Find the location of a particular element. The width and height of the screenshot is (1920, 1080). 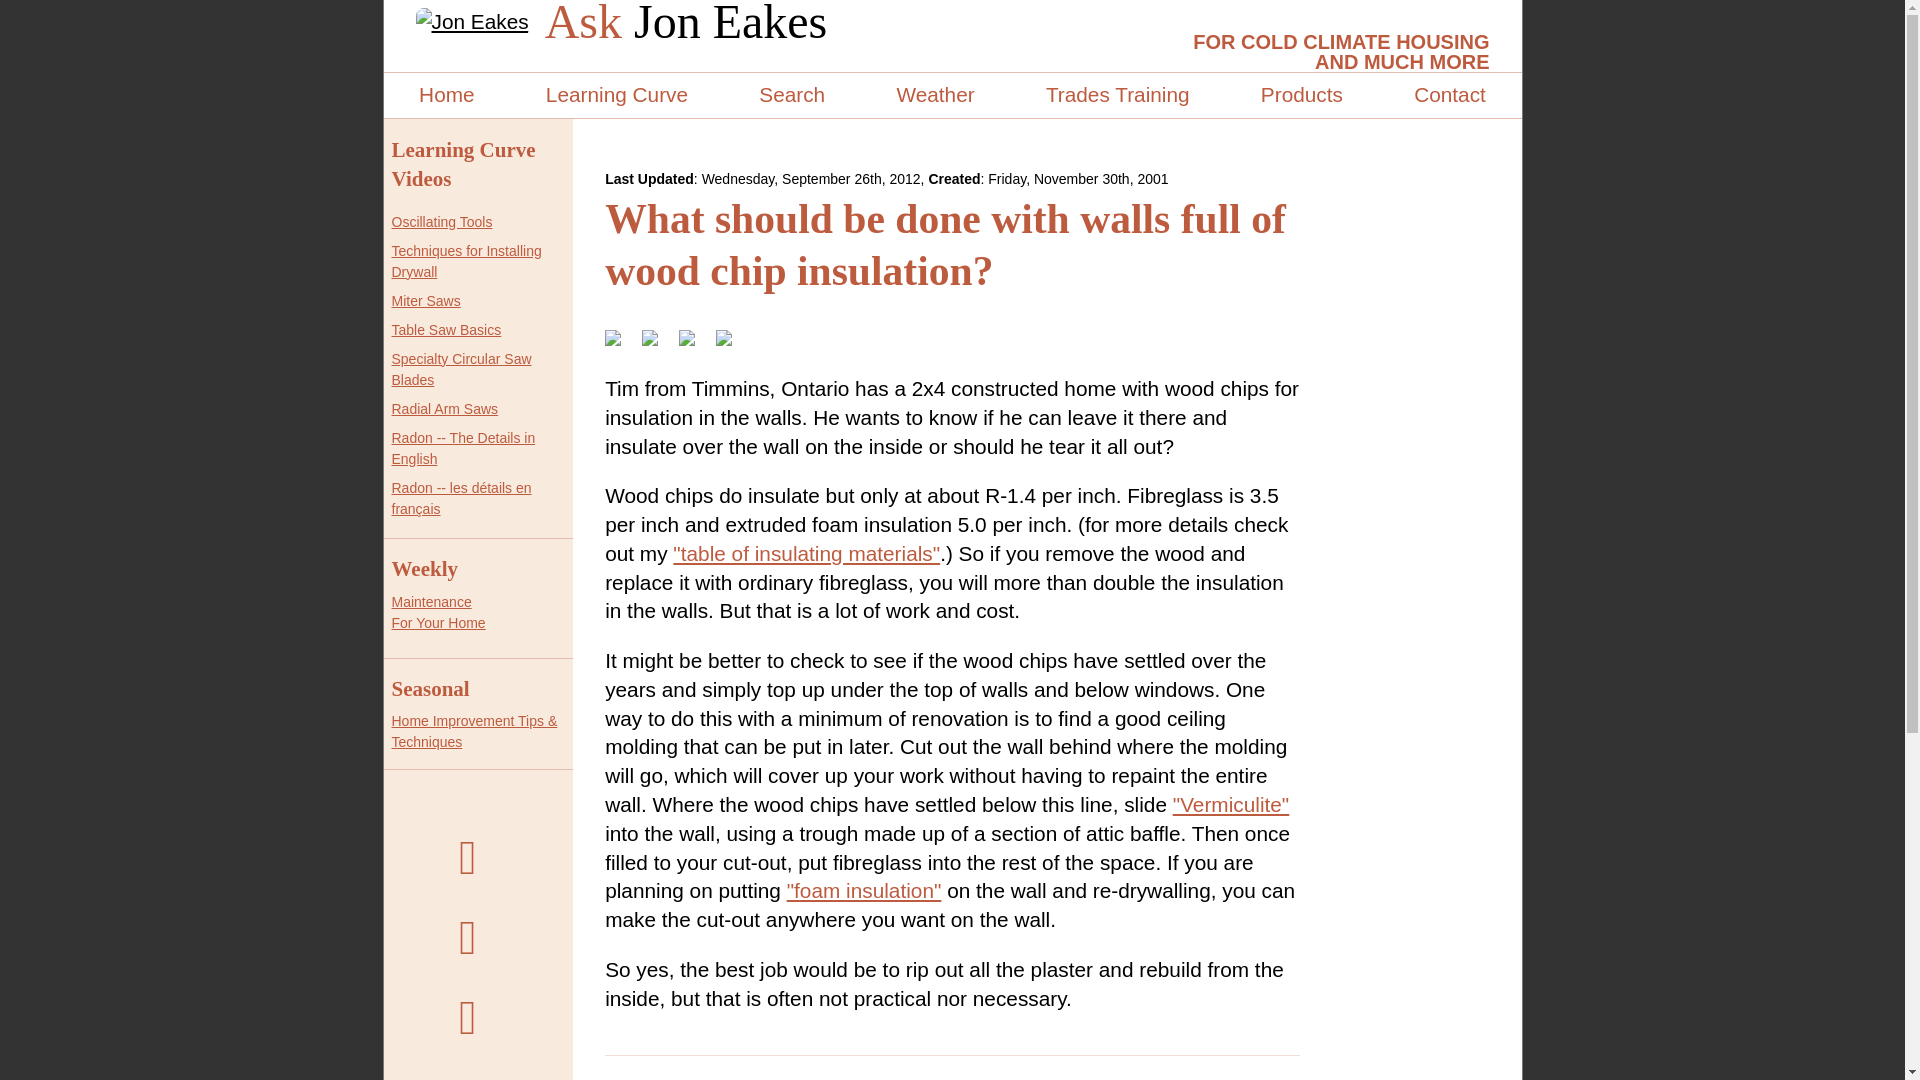

Learning Curve is located at coordinates (616, 95).